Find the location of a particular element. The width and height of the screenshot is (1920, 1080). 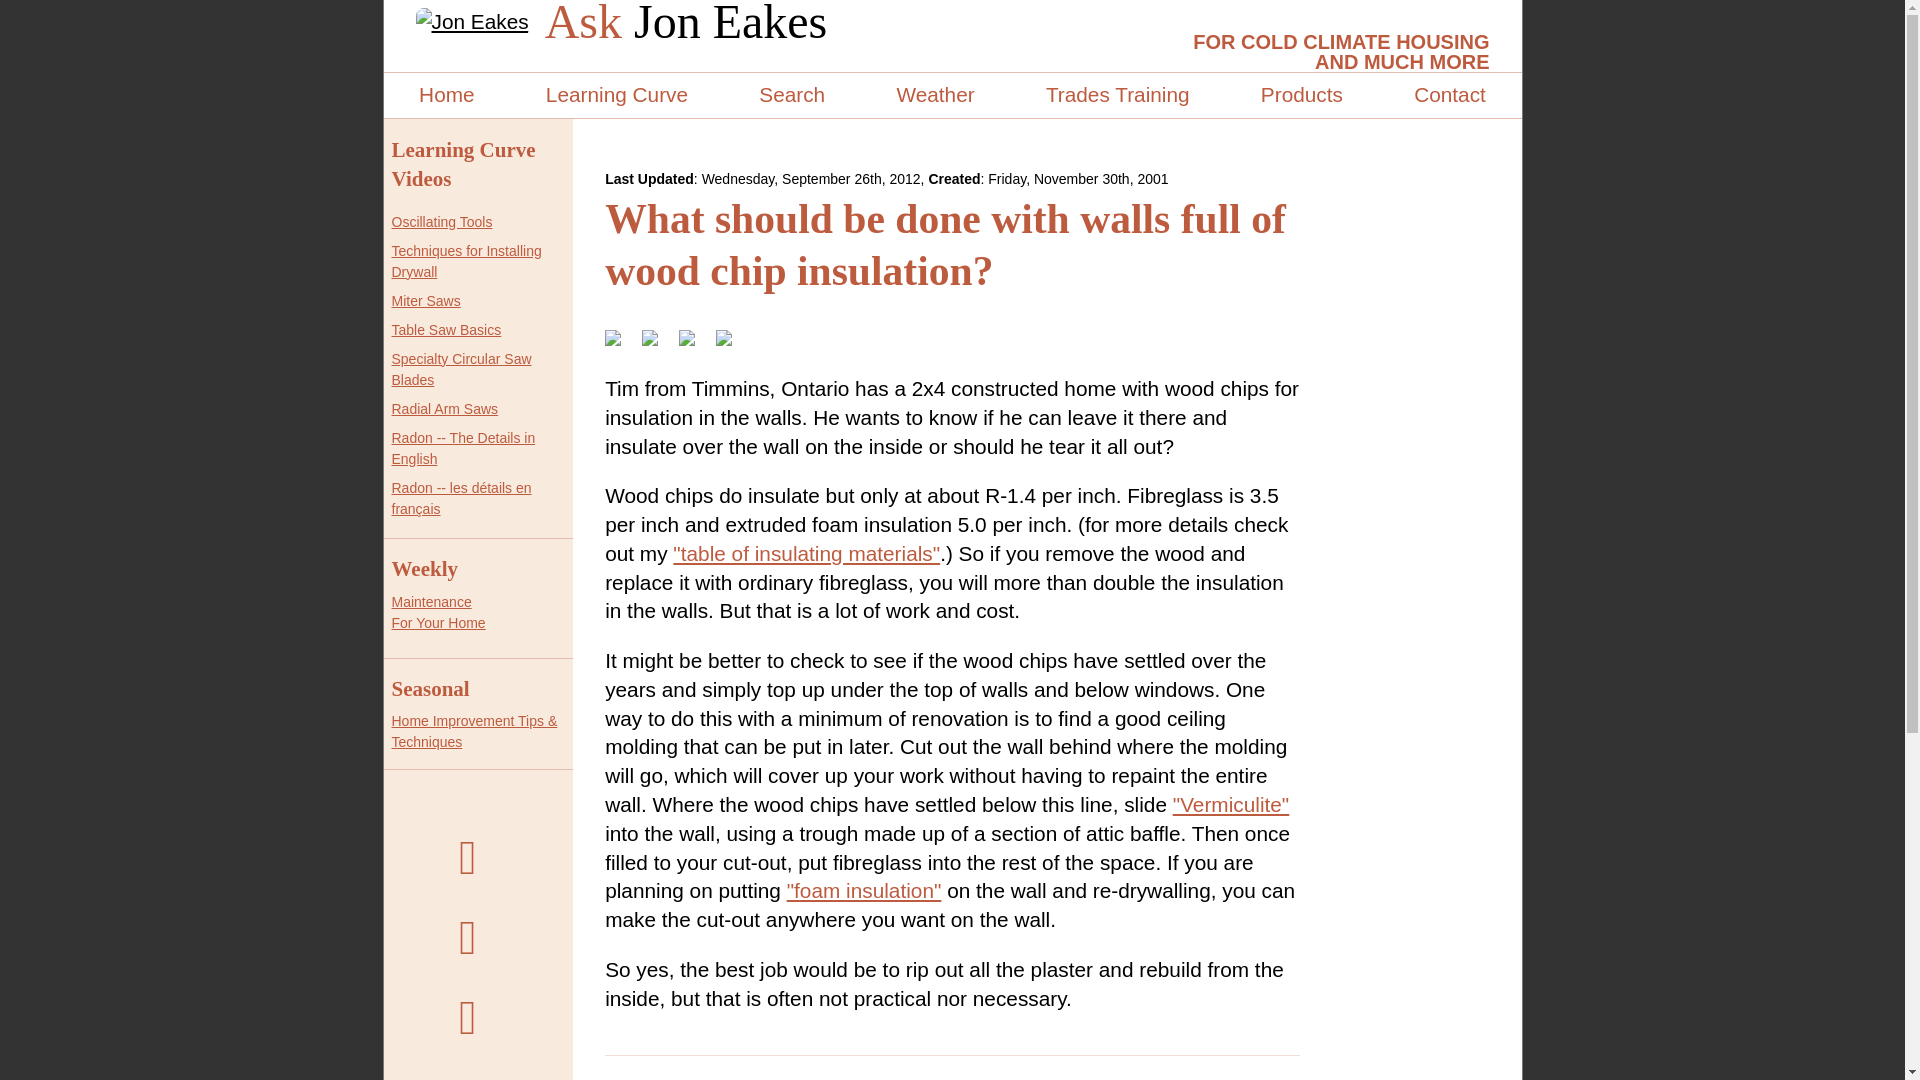

Learning Curve is located at coordinates (616, 95).